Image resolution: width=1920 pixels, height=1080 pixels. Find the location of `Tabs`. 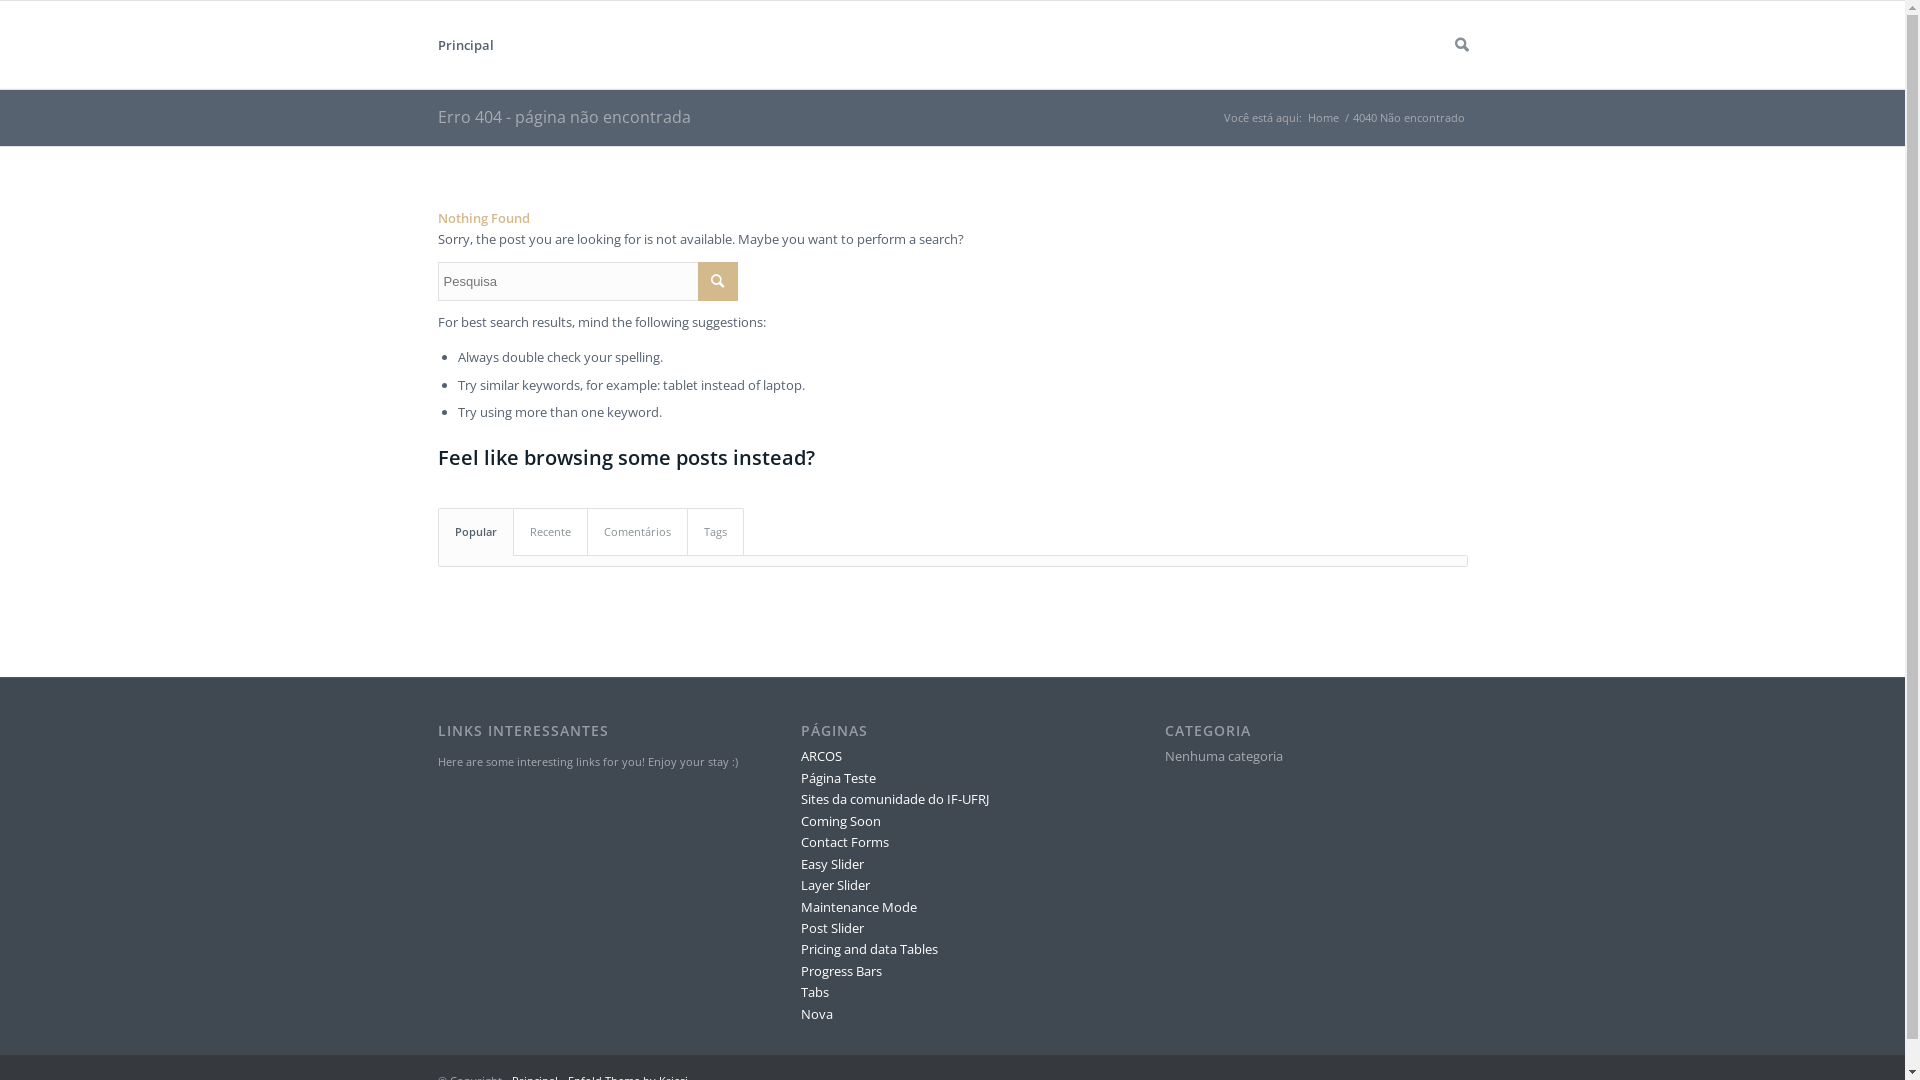

Tabs is located at coordinates (815, 992).